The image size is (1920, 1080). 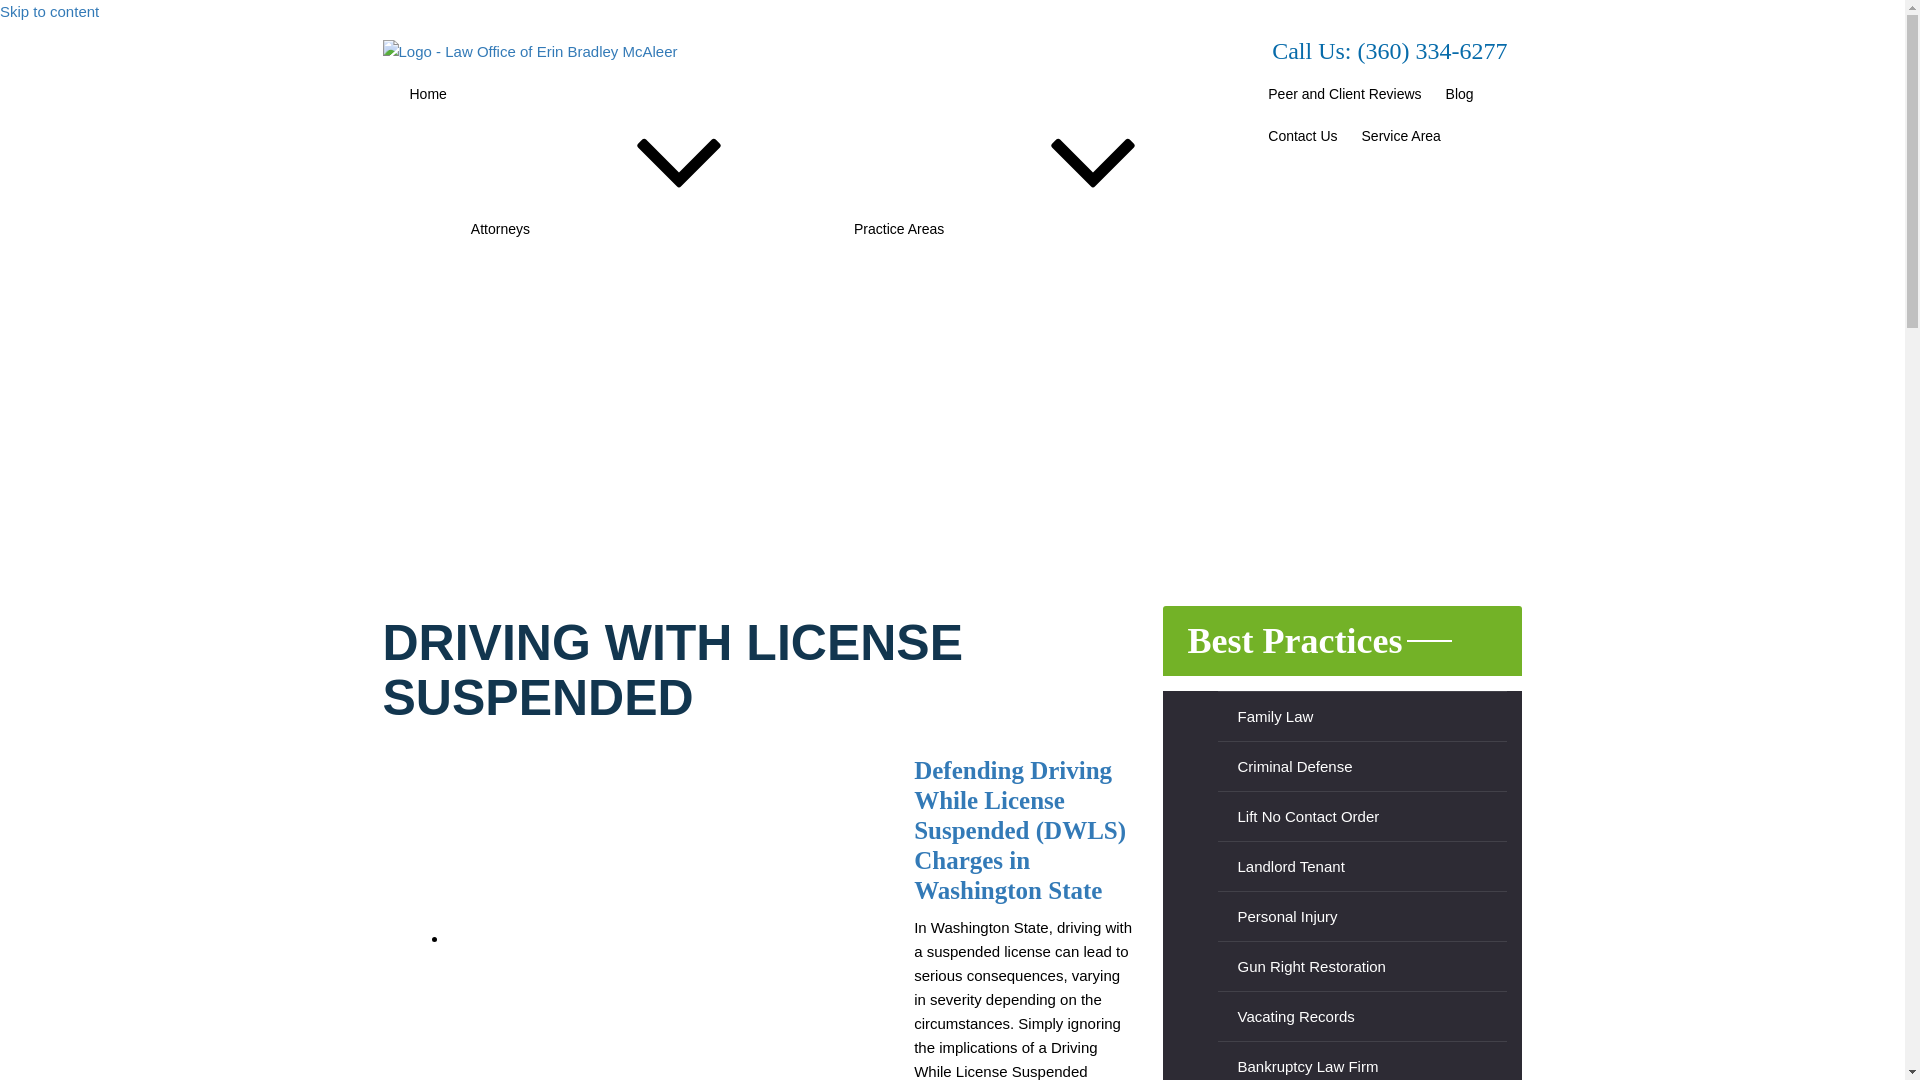 What do you see at coordinates (1049, 162) in the screenshot?
I see `Practice Areas` at bounding box center [1049, 162].